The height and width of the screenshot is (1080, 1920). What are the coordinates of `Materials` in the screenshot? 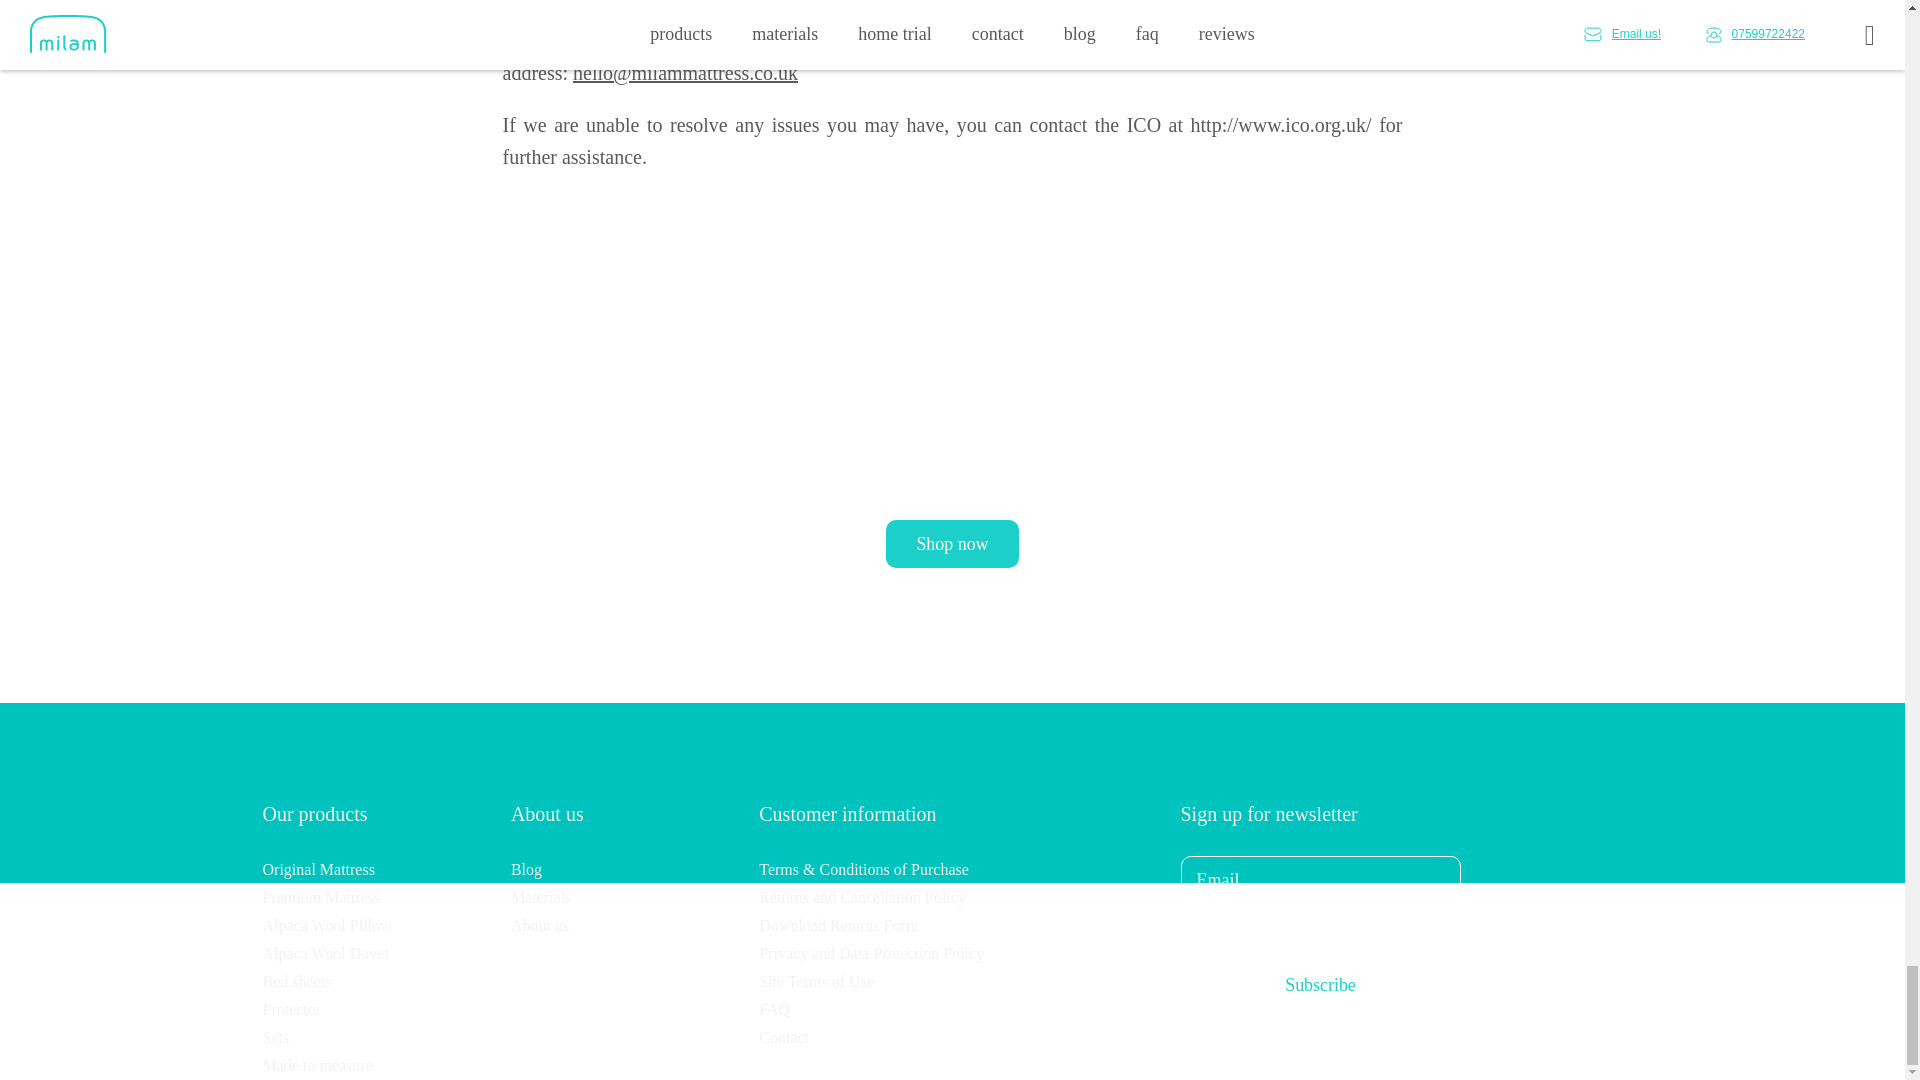 It's located at (540, 897).